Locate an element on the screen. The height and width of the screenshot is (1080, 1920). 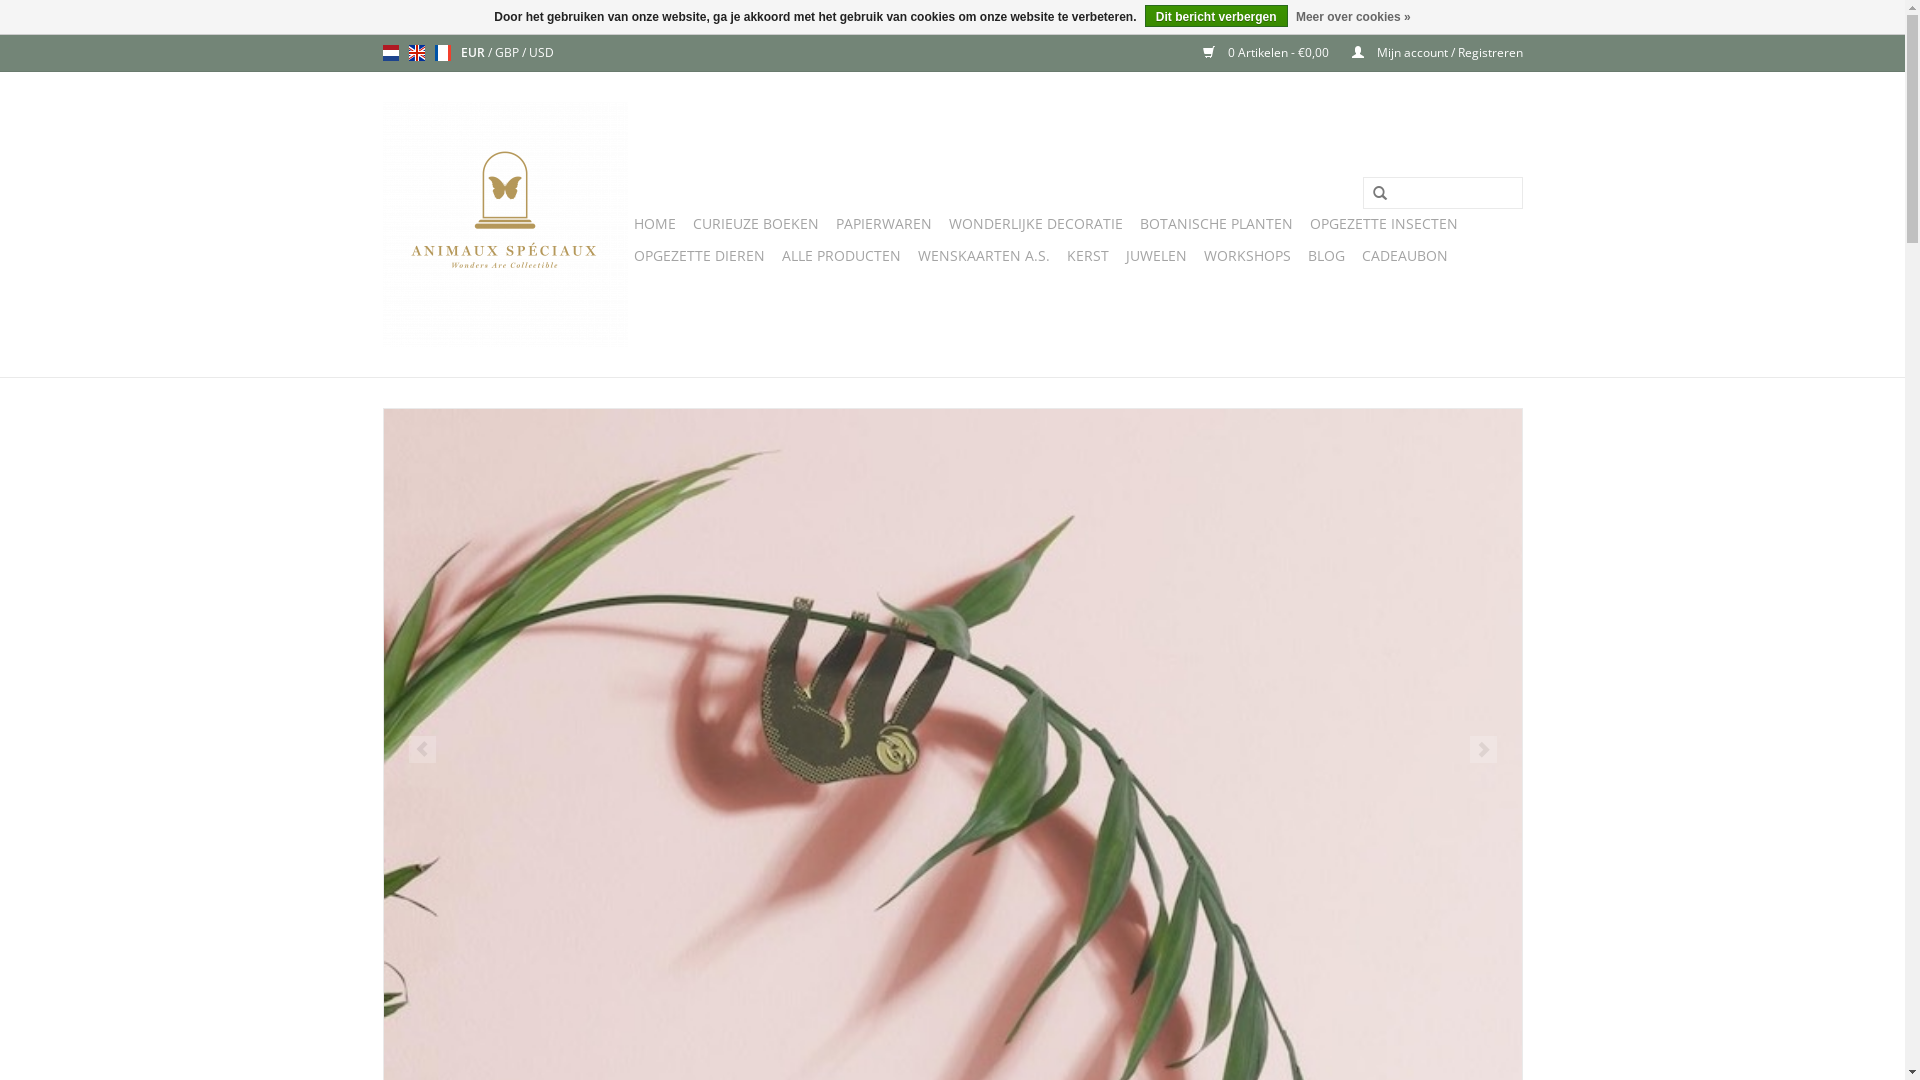
CURIEUZE BOEKEN is located at coordinates (755, 224).